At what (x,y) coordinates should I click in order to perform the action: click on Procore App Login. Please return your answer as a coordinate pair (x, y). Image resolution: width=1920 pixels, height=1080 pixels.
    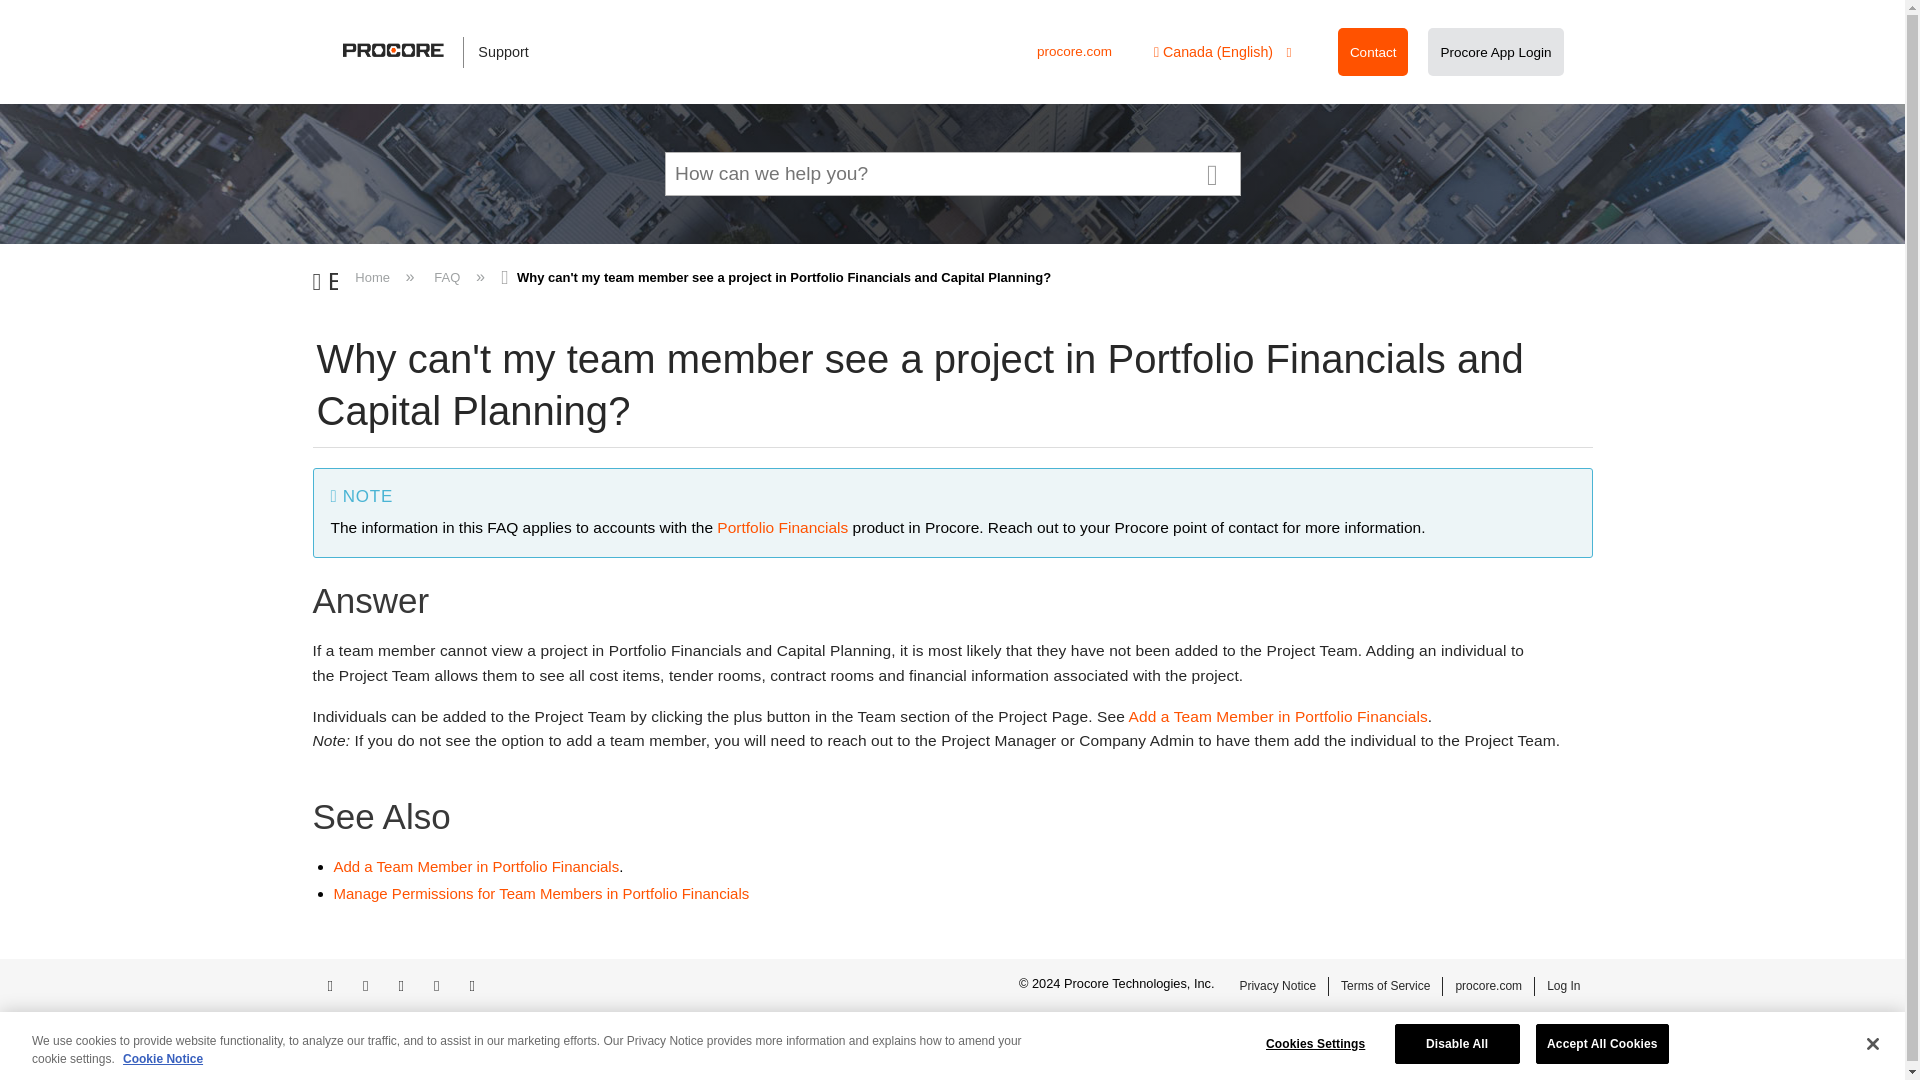
    Looking at the image, I should click on (1496, 52).